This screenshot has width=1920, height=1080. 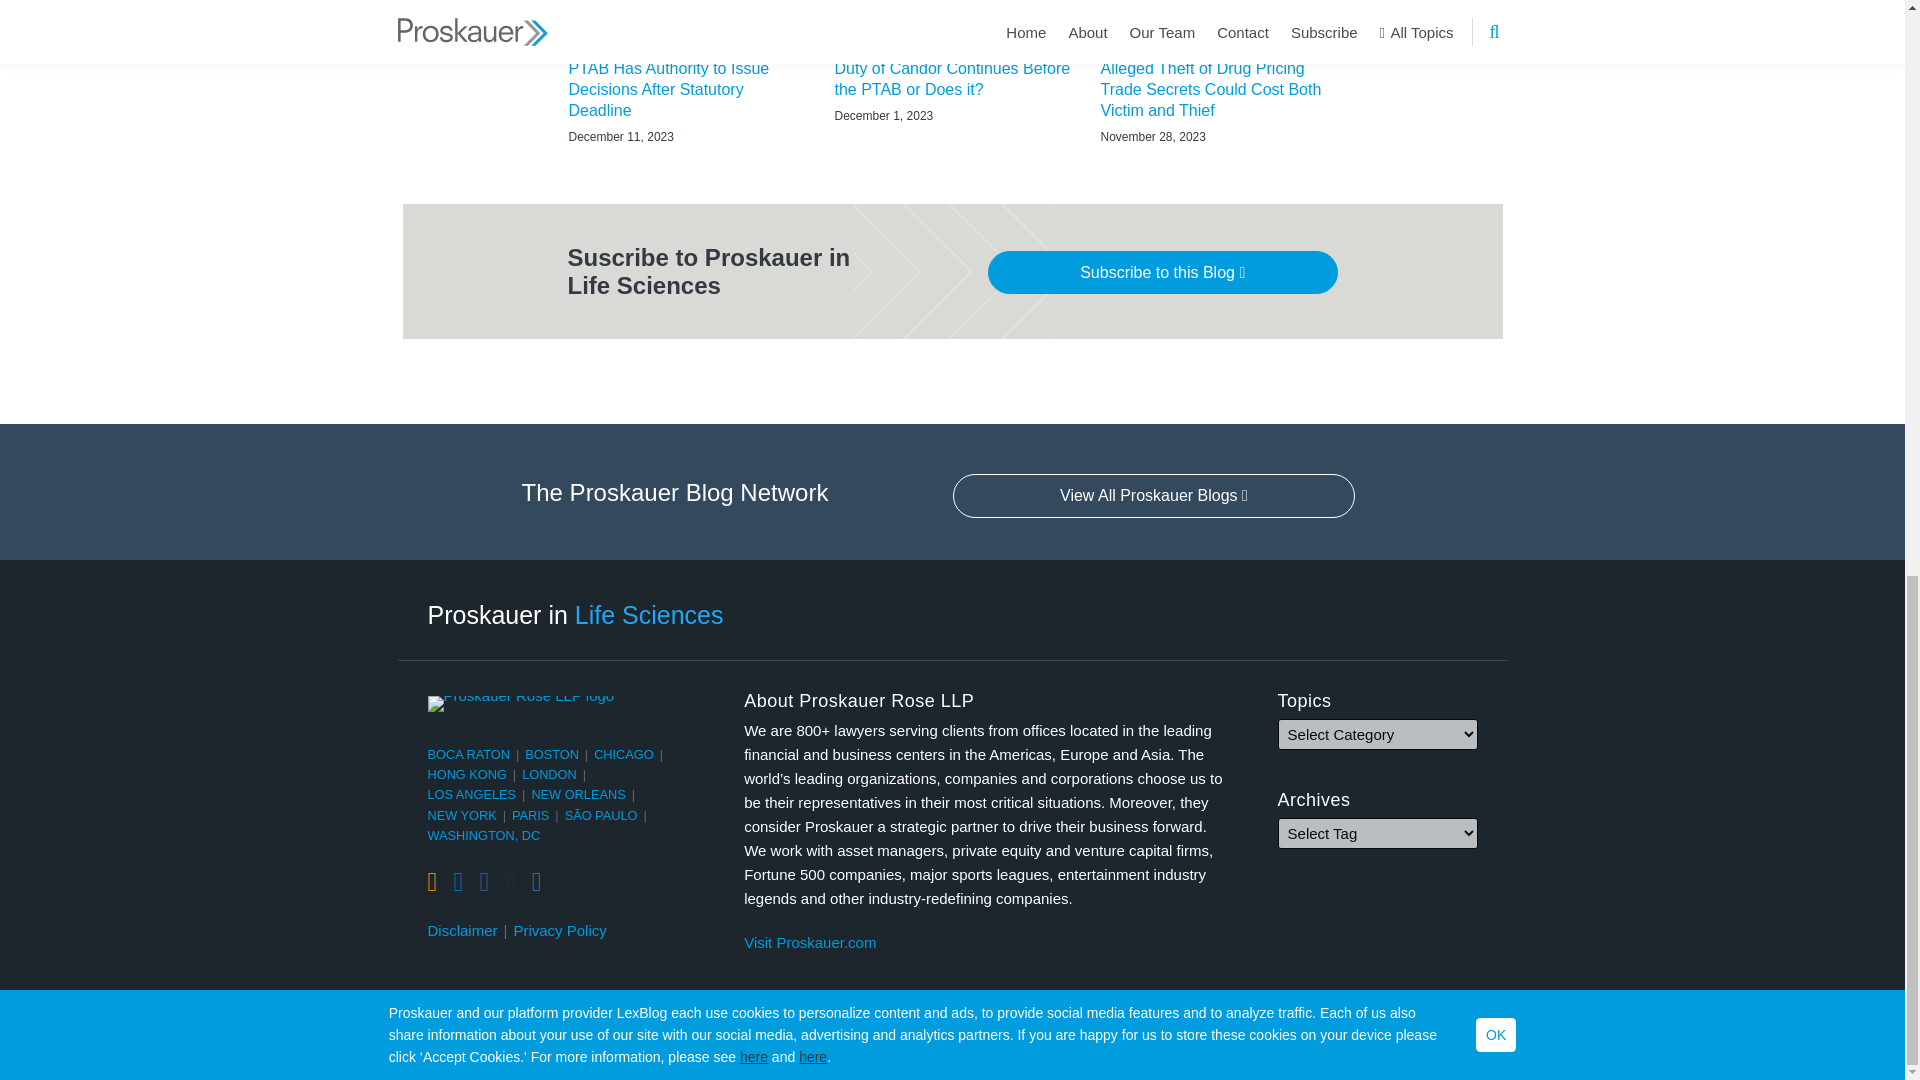 I want to click on View All Proskauer Blogs, so click(x=1154, y=496).